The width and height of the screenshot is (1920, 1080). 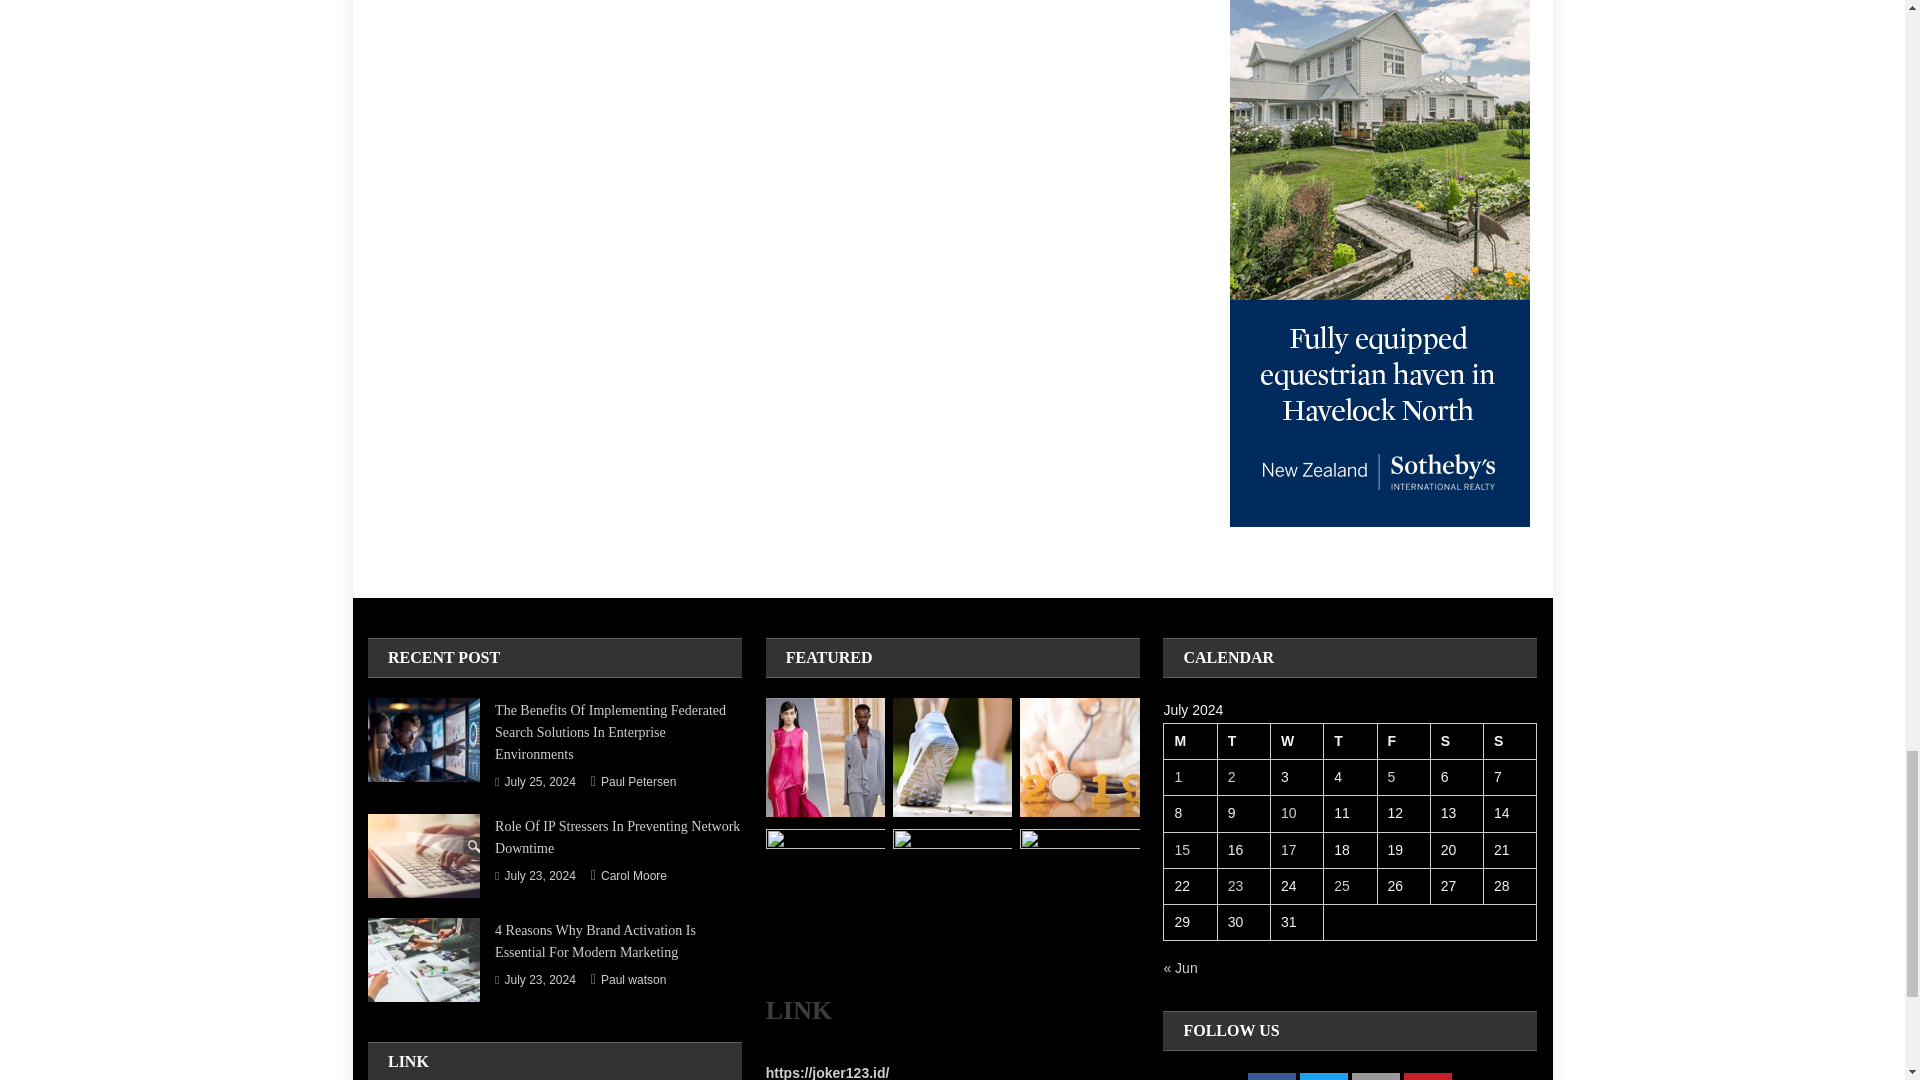 What do you see at coordinates (1350, 742) in the screenshot?
I see `Thursday` at bounding box center [1350, 742].